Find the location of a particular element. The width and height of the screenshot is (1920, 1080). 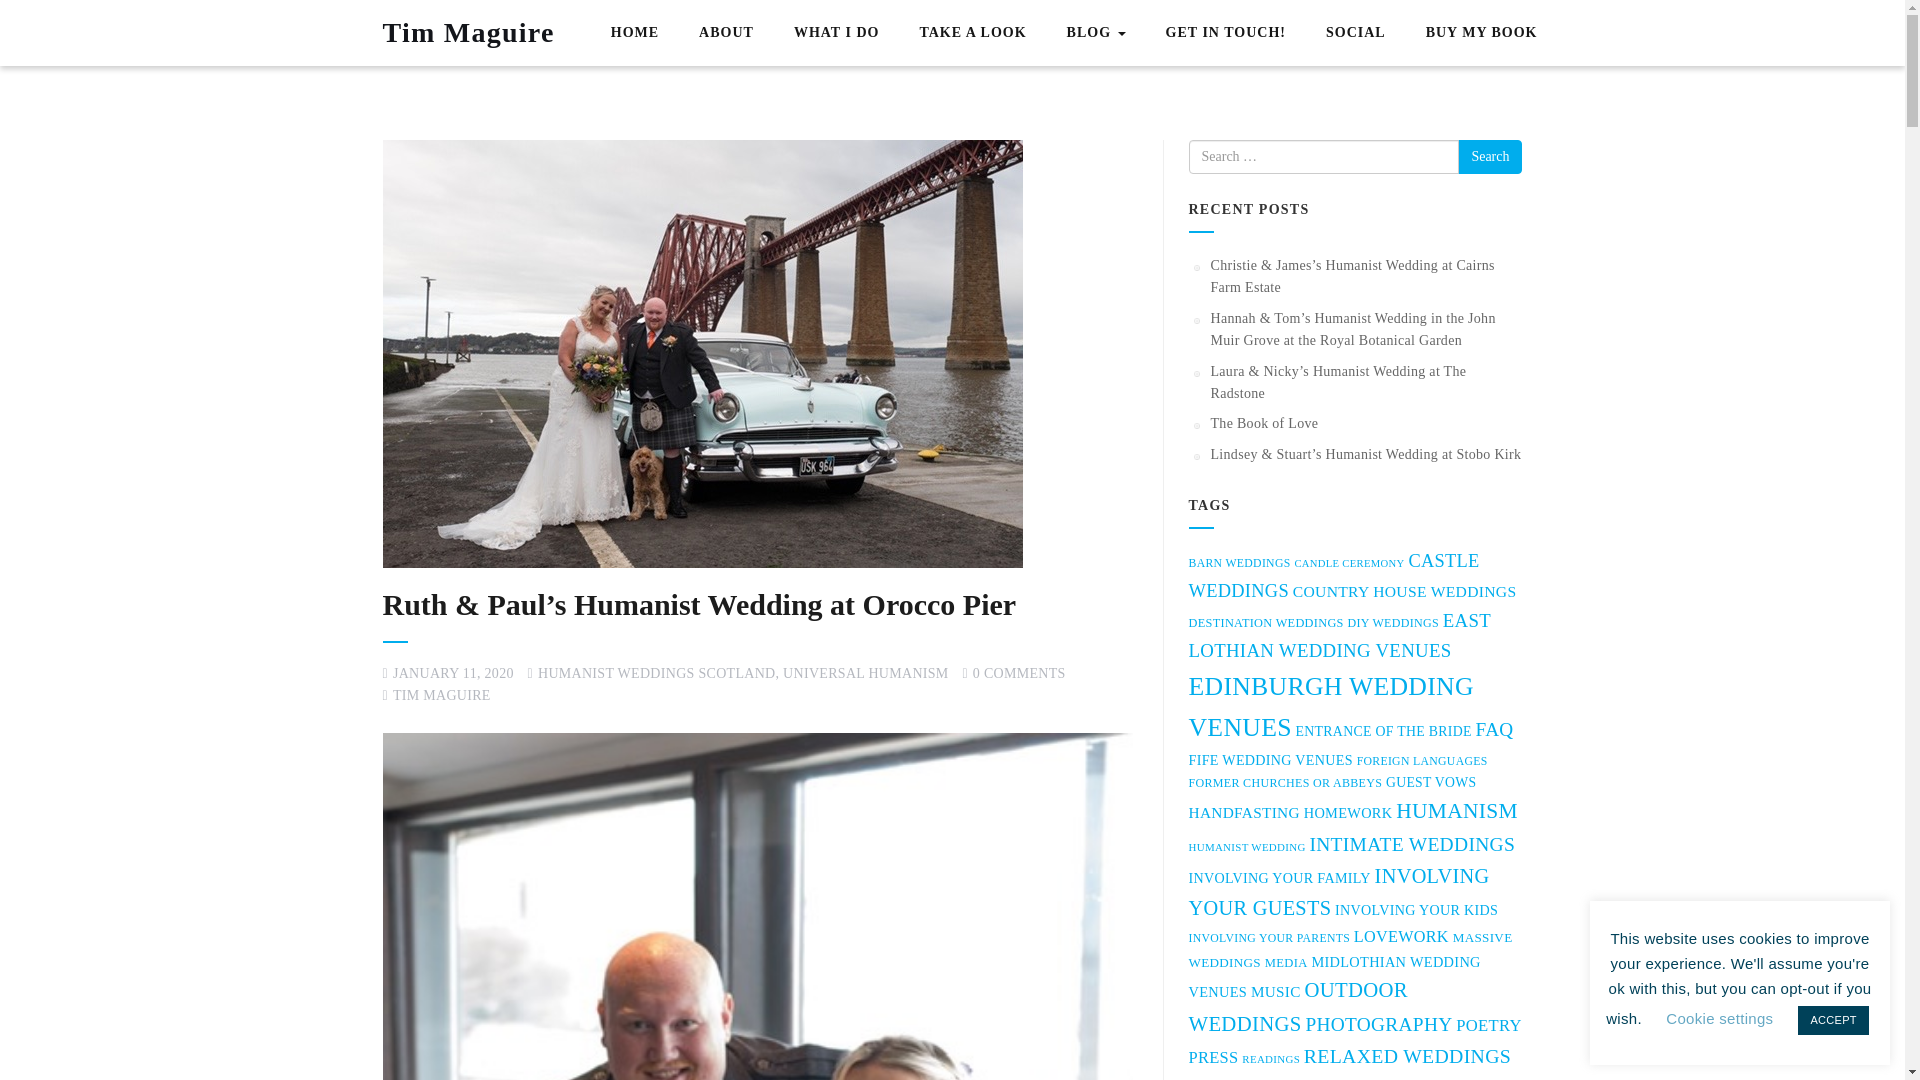

BARN WEDDINGS is located at coordinates (1239, 564).